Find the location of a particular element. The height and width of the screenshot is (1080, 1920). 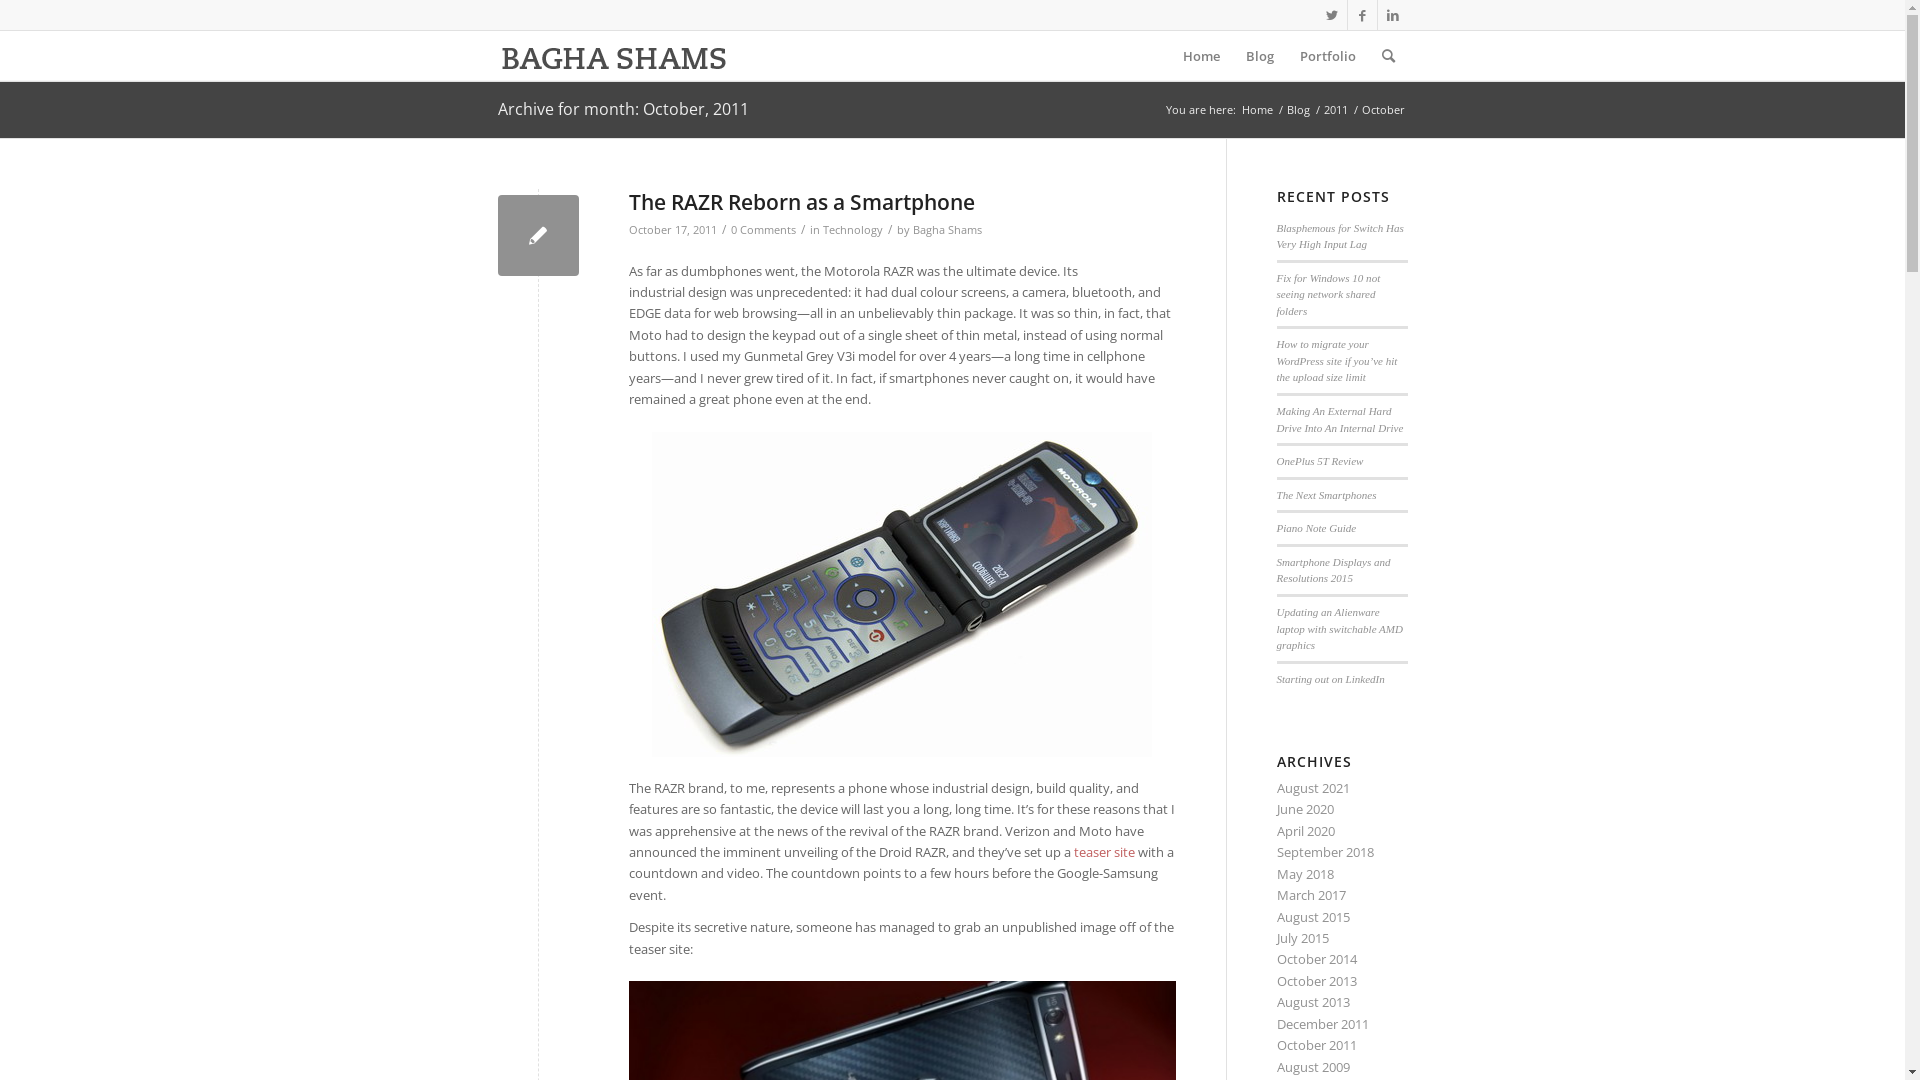

Making An External Hard Drive Into An Internal Drive is located at coordinates (1340, 420).